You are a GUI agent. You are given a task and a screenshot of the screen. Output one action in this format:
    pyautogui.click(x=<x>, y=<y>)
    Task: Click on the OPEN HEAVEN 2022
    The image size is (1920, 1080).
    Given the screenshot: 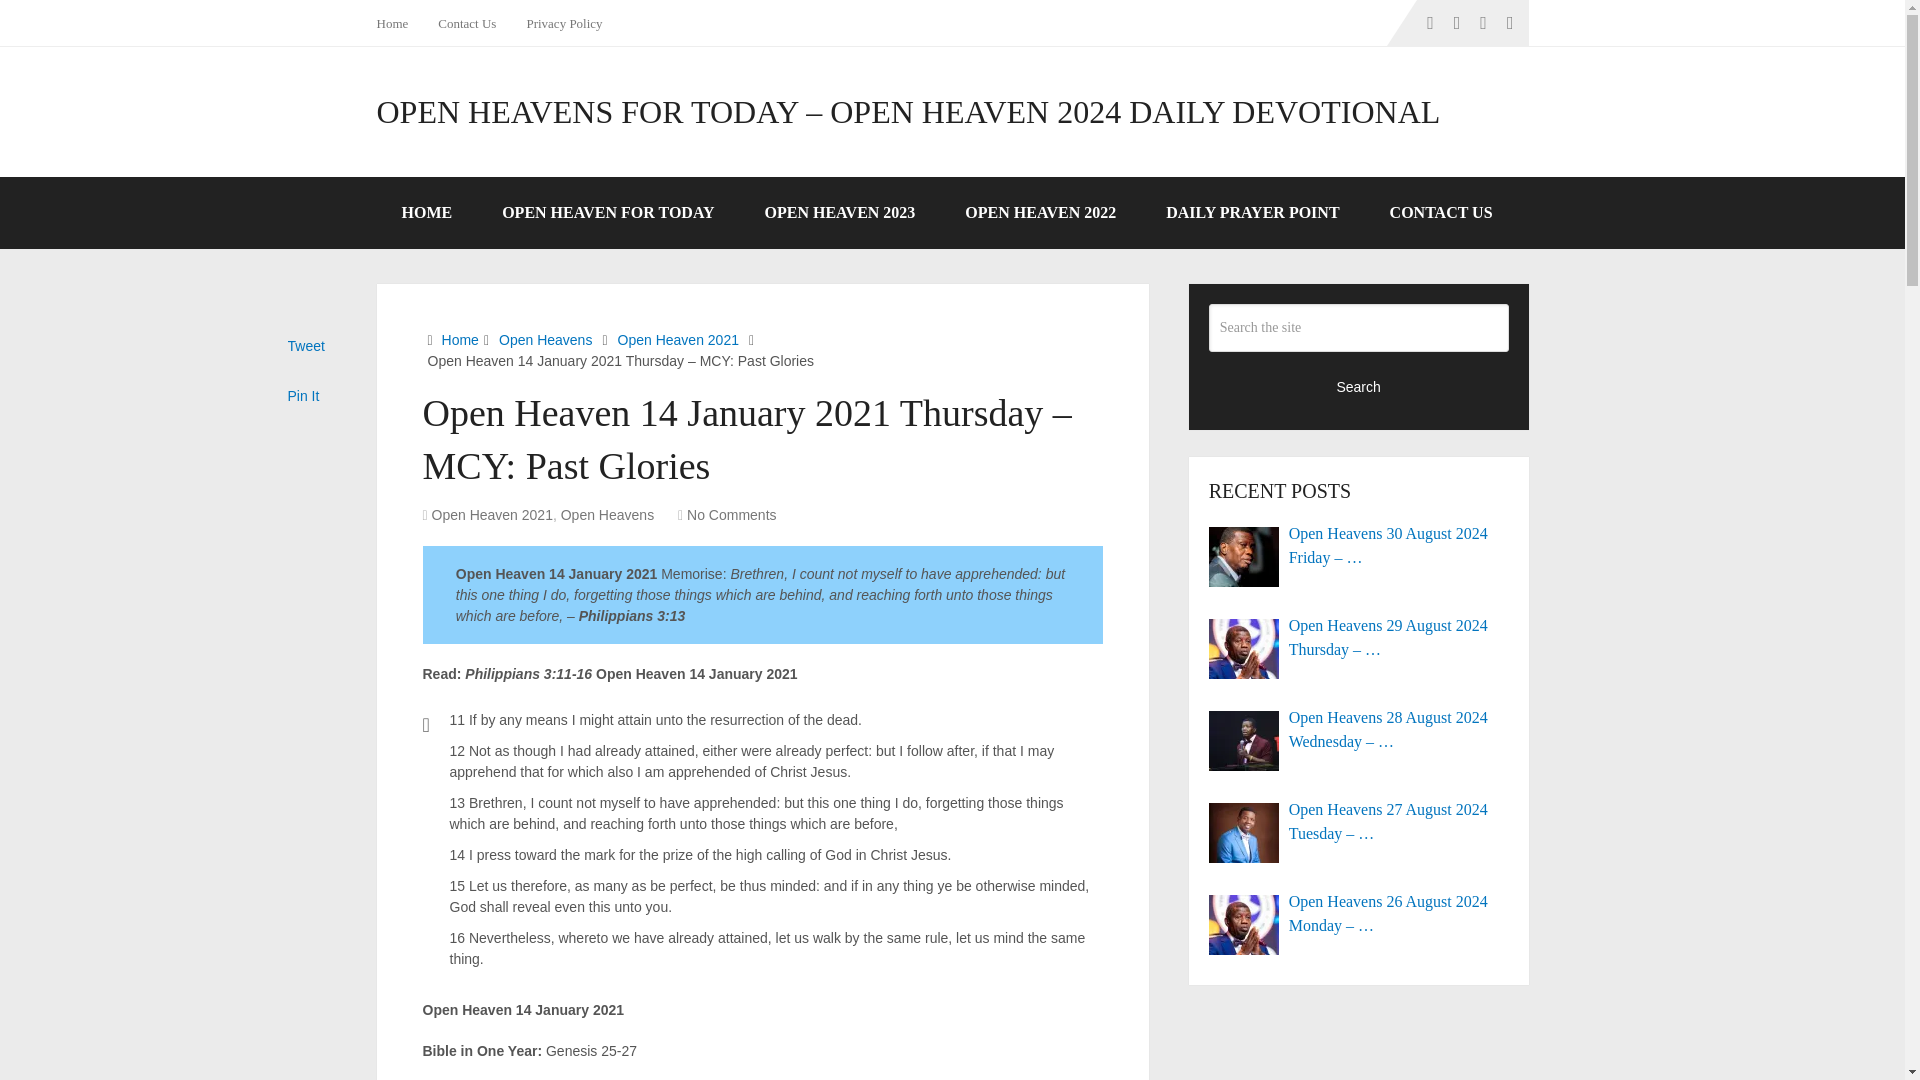 What is the action you would take?
    pyautogui.click(x=1040, y=213)
    